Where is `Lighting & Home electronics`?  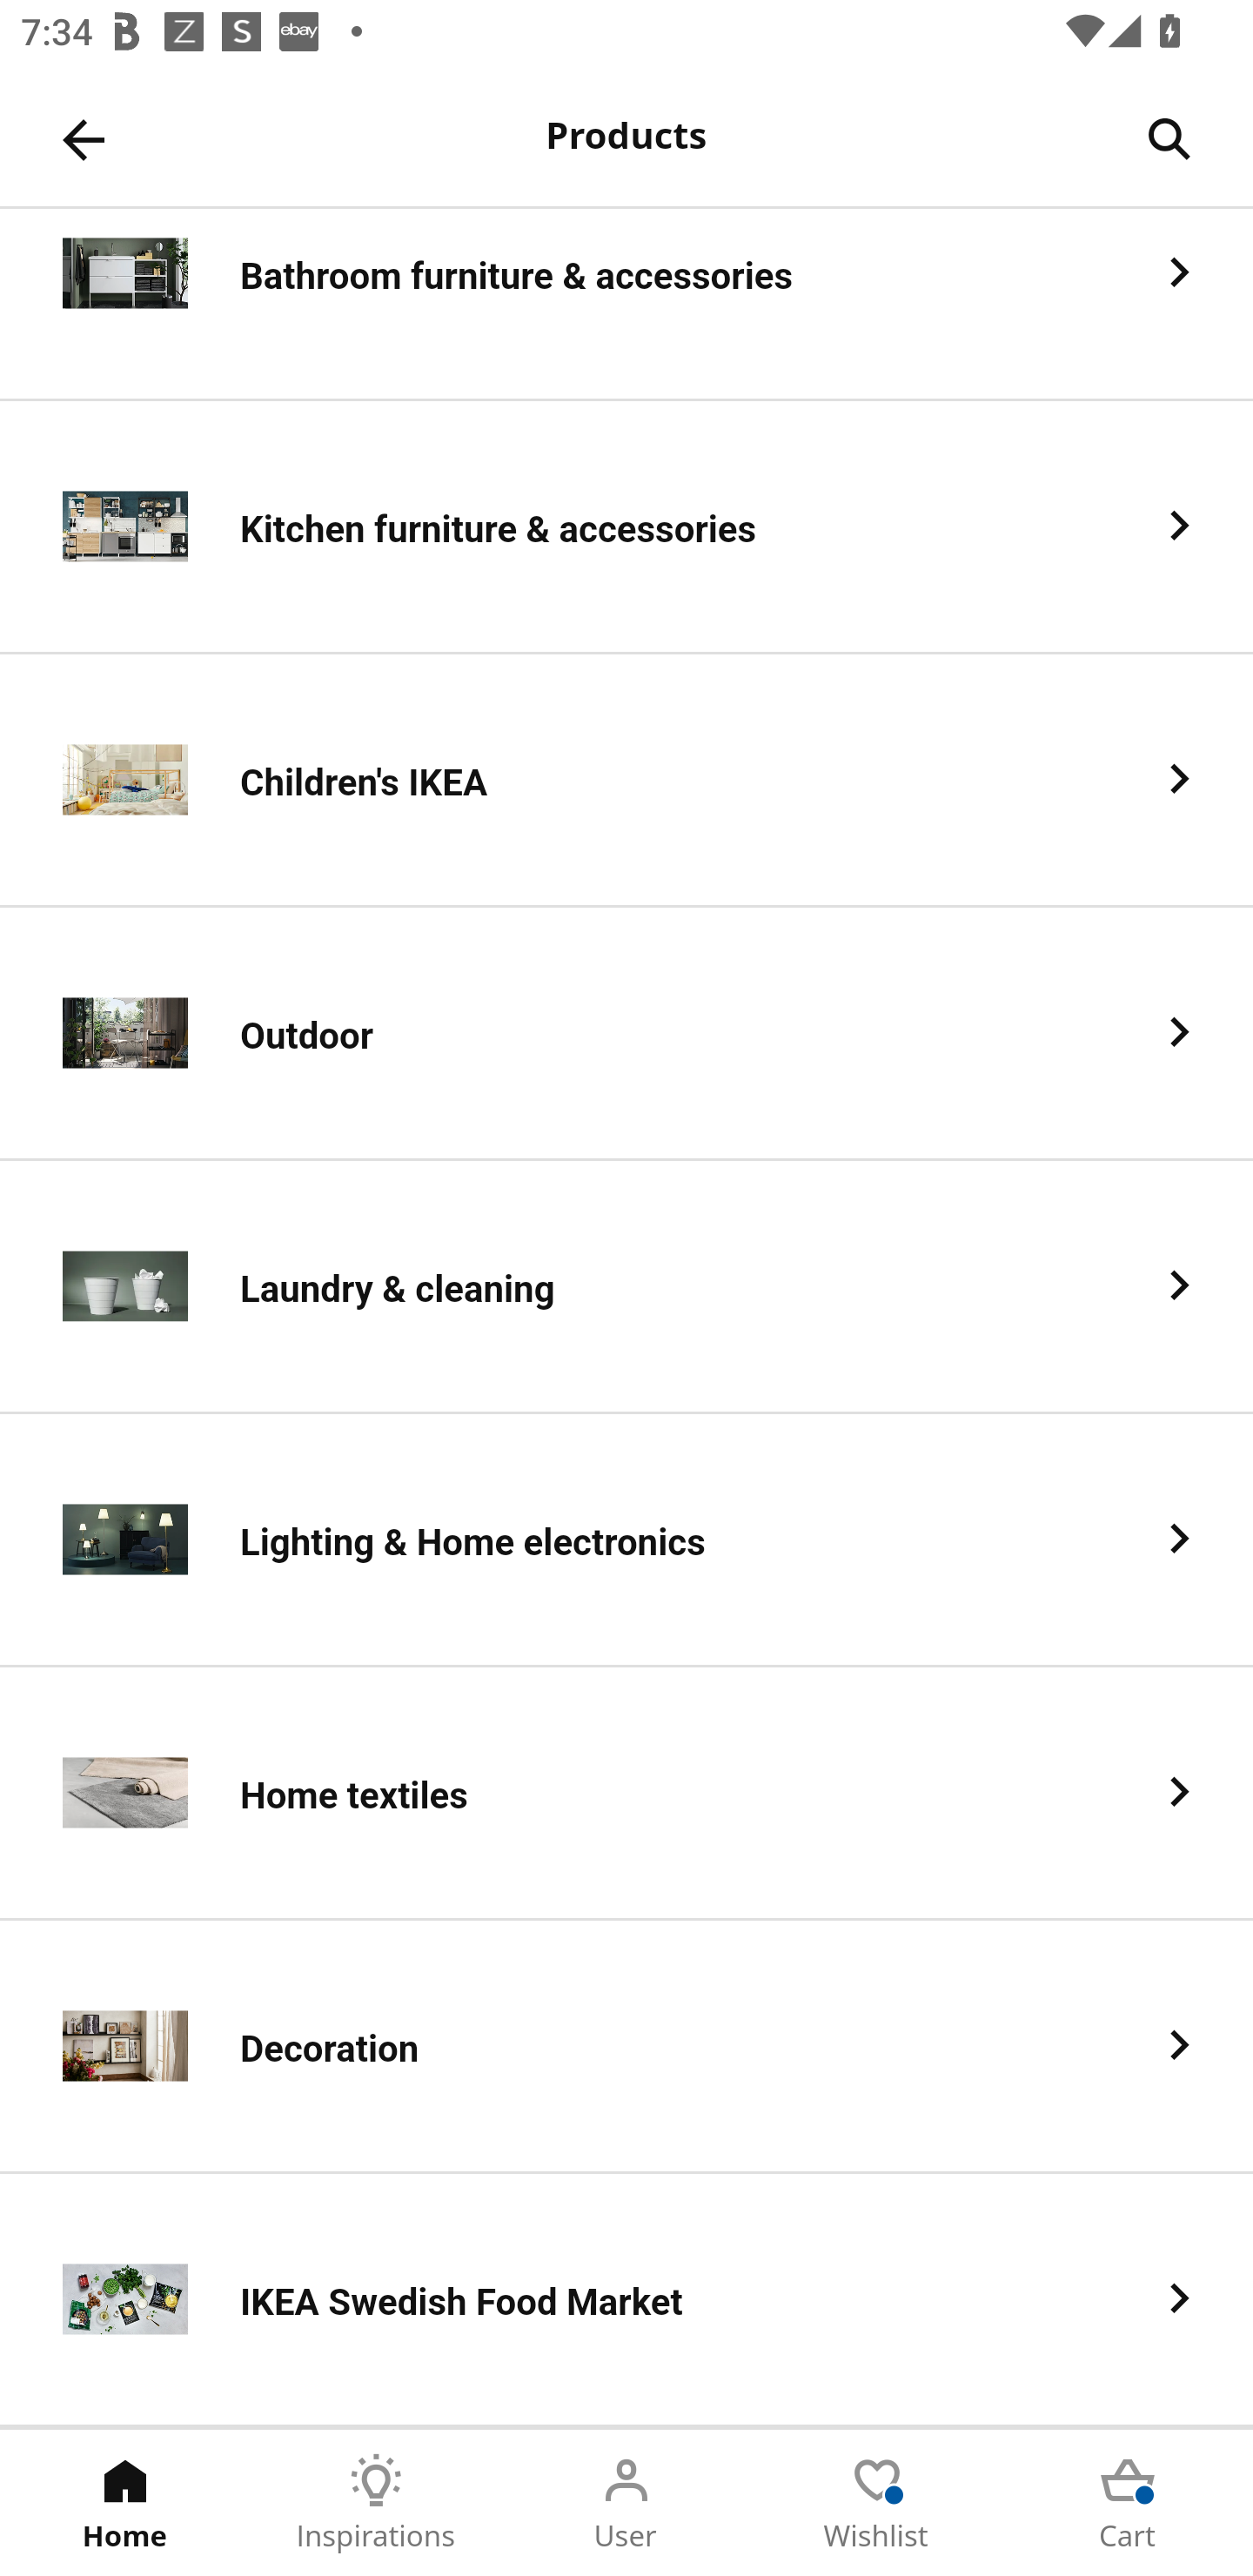 Lighting & Home electronics is located at coordinates (626, 1540).